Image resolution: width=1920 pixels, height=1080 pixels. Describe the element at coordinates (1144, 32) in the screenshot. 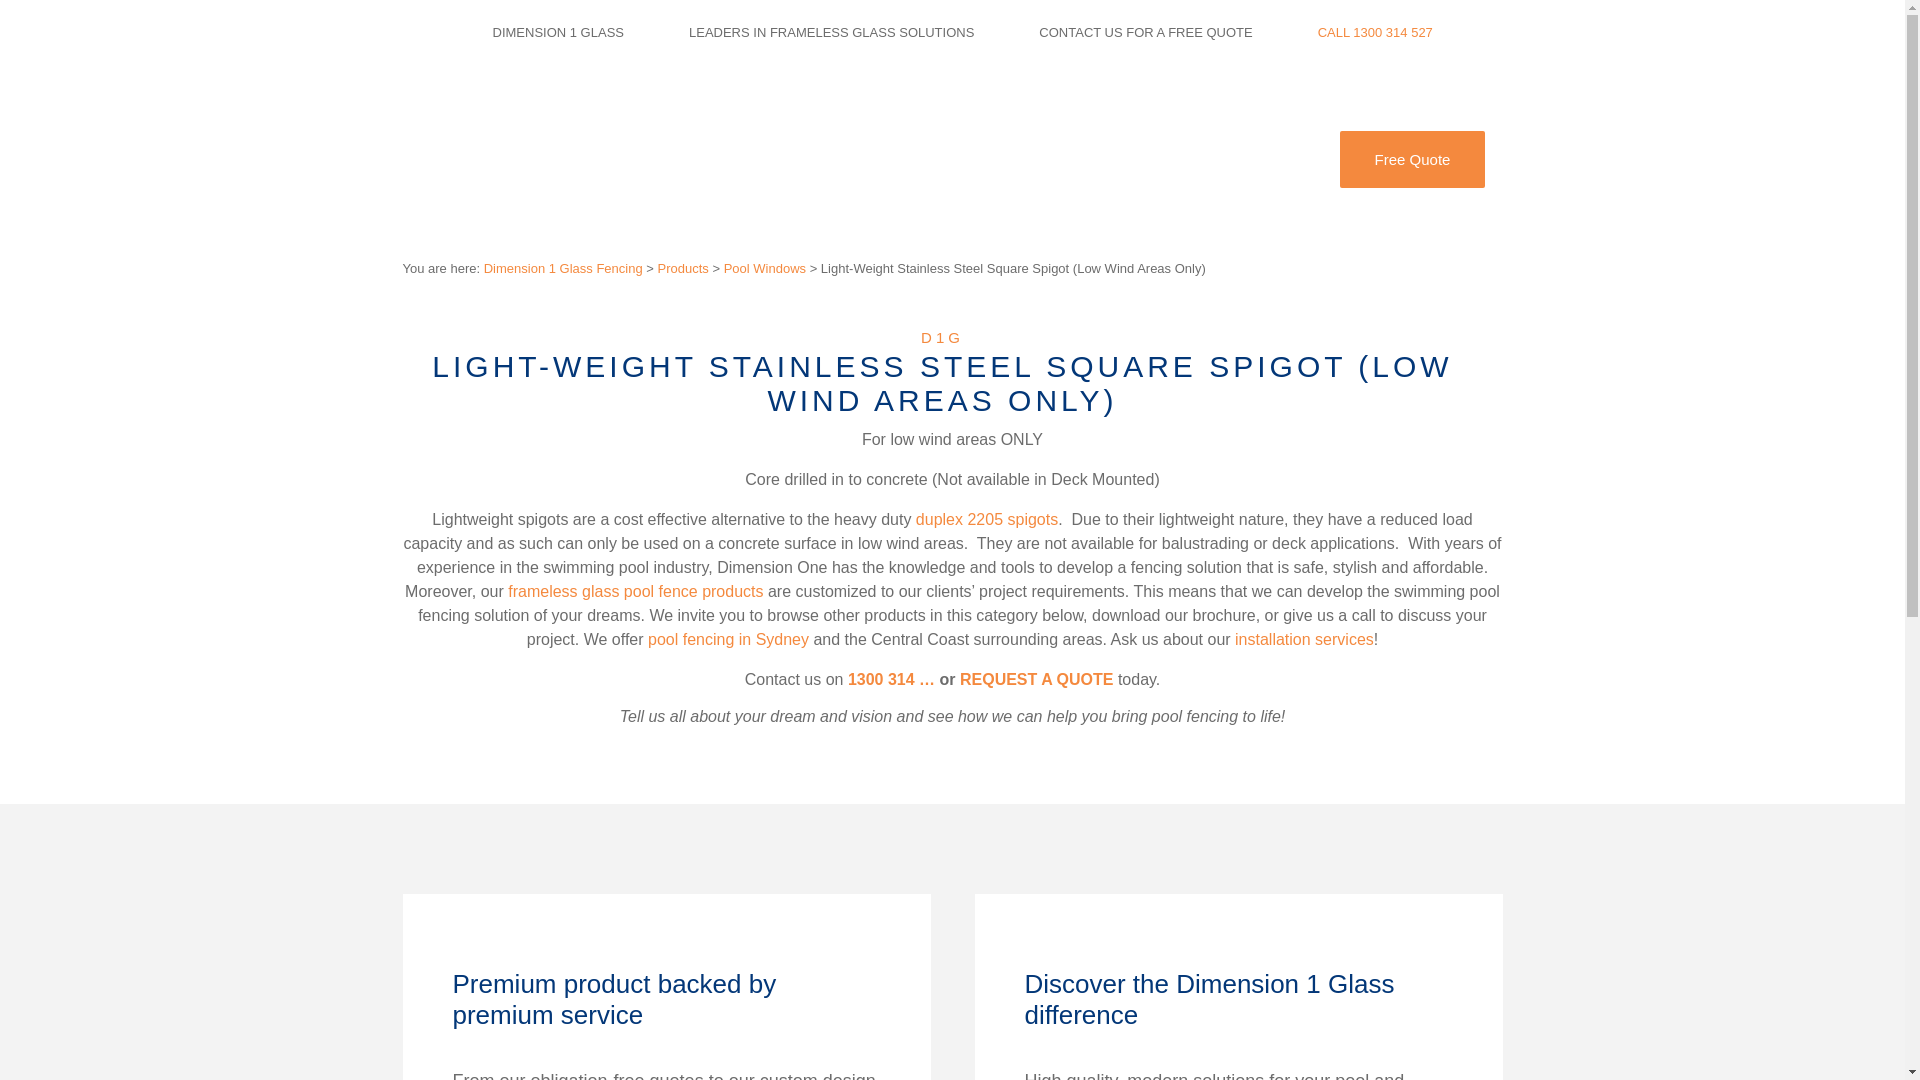

I see `CONTACT US FOR A FREE QUOTE` at that location.